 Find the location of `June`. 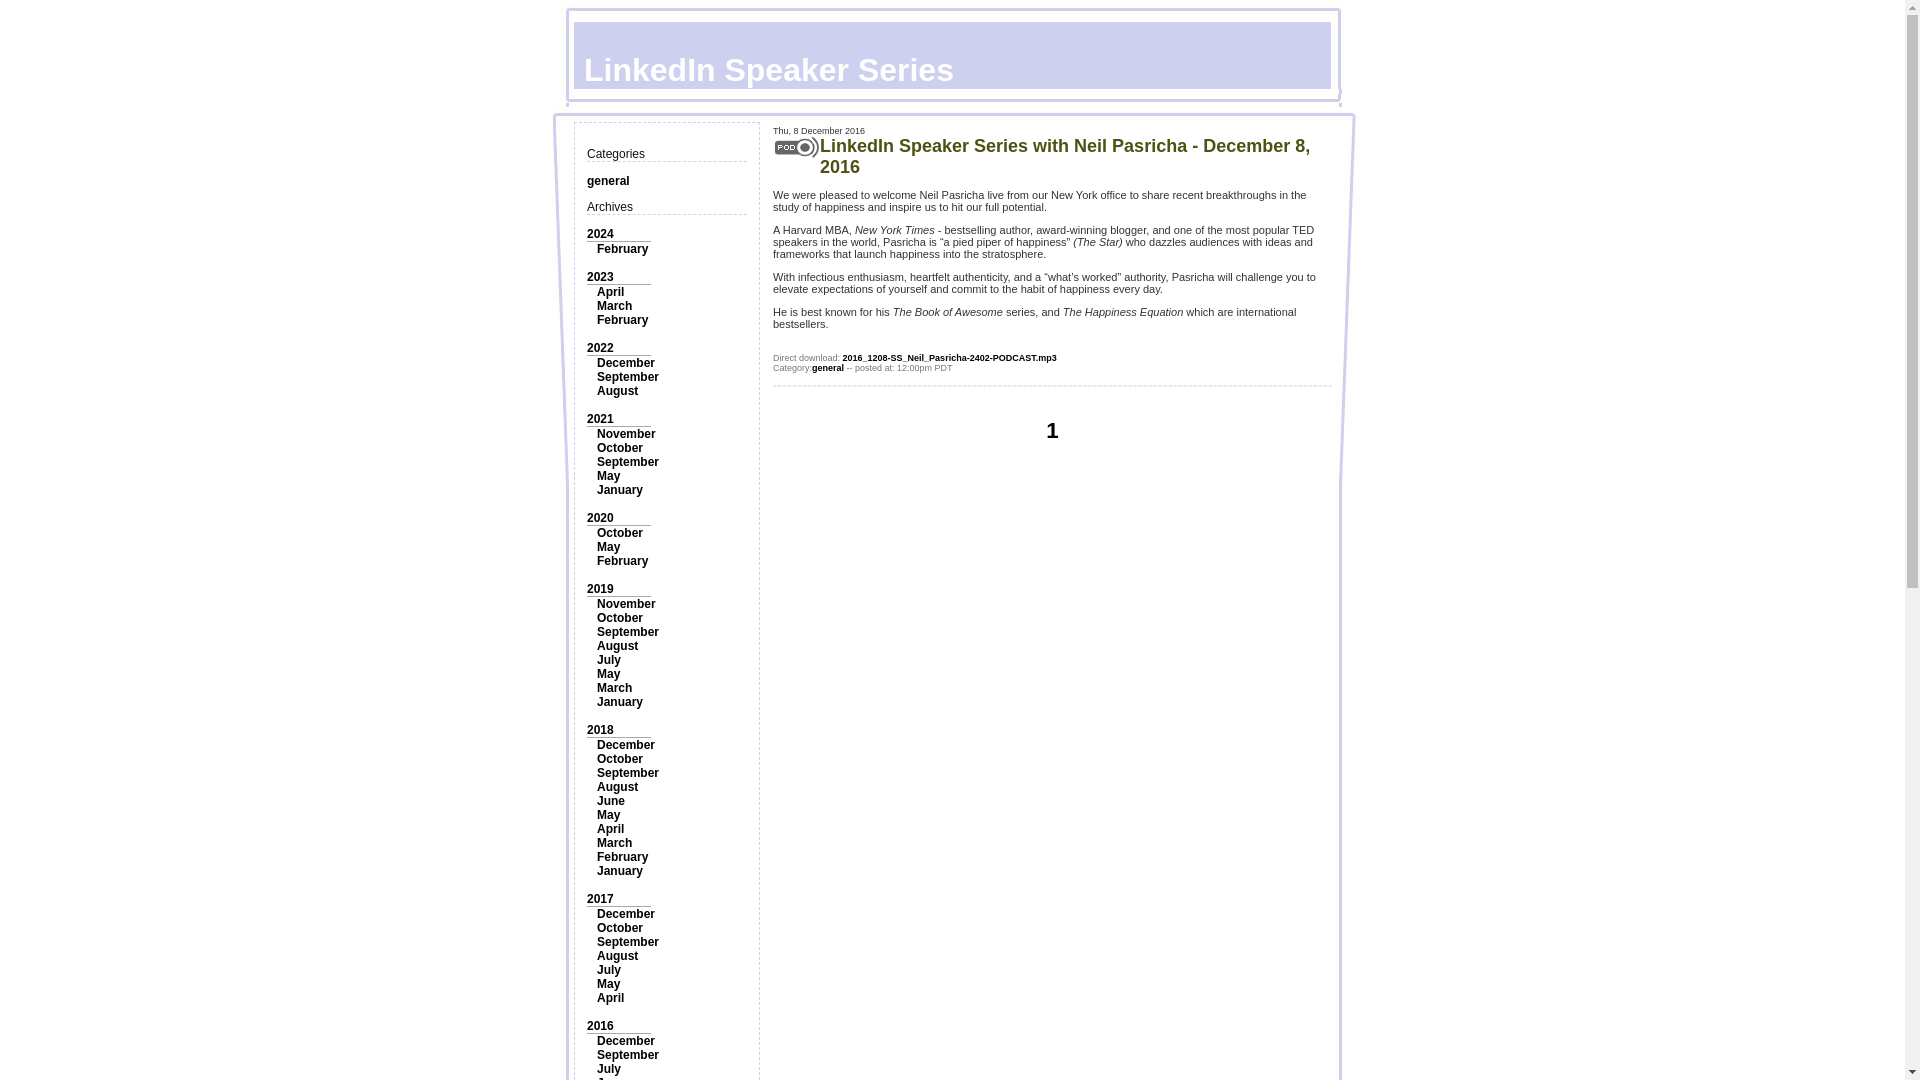

June is located at coordinates (611, 800).